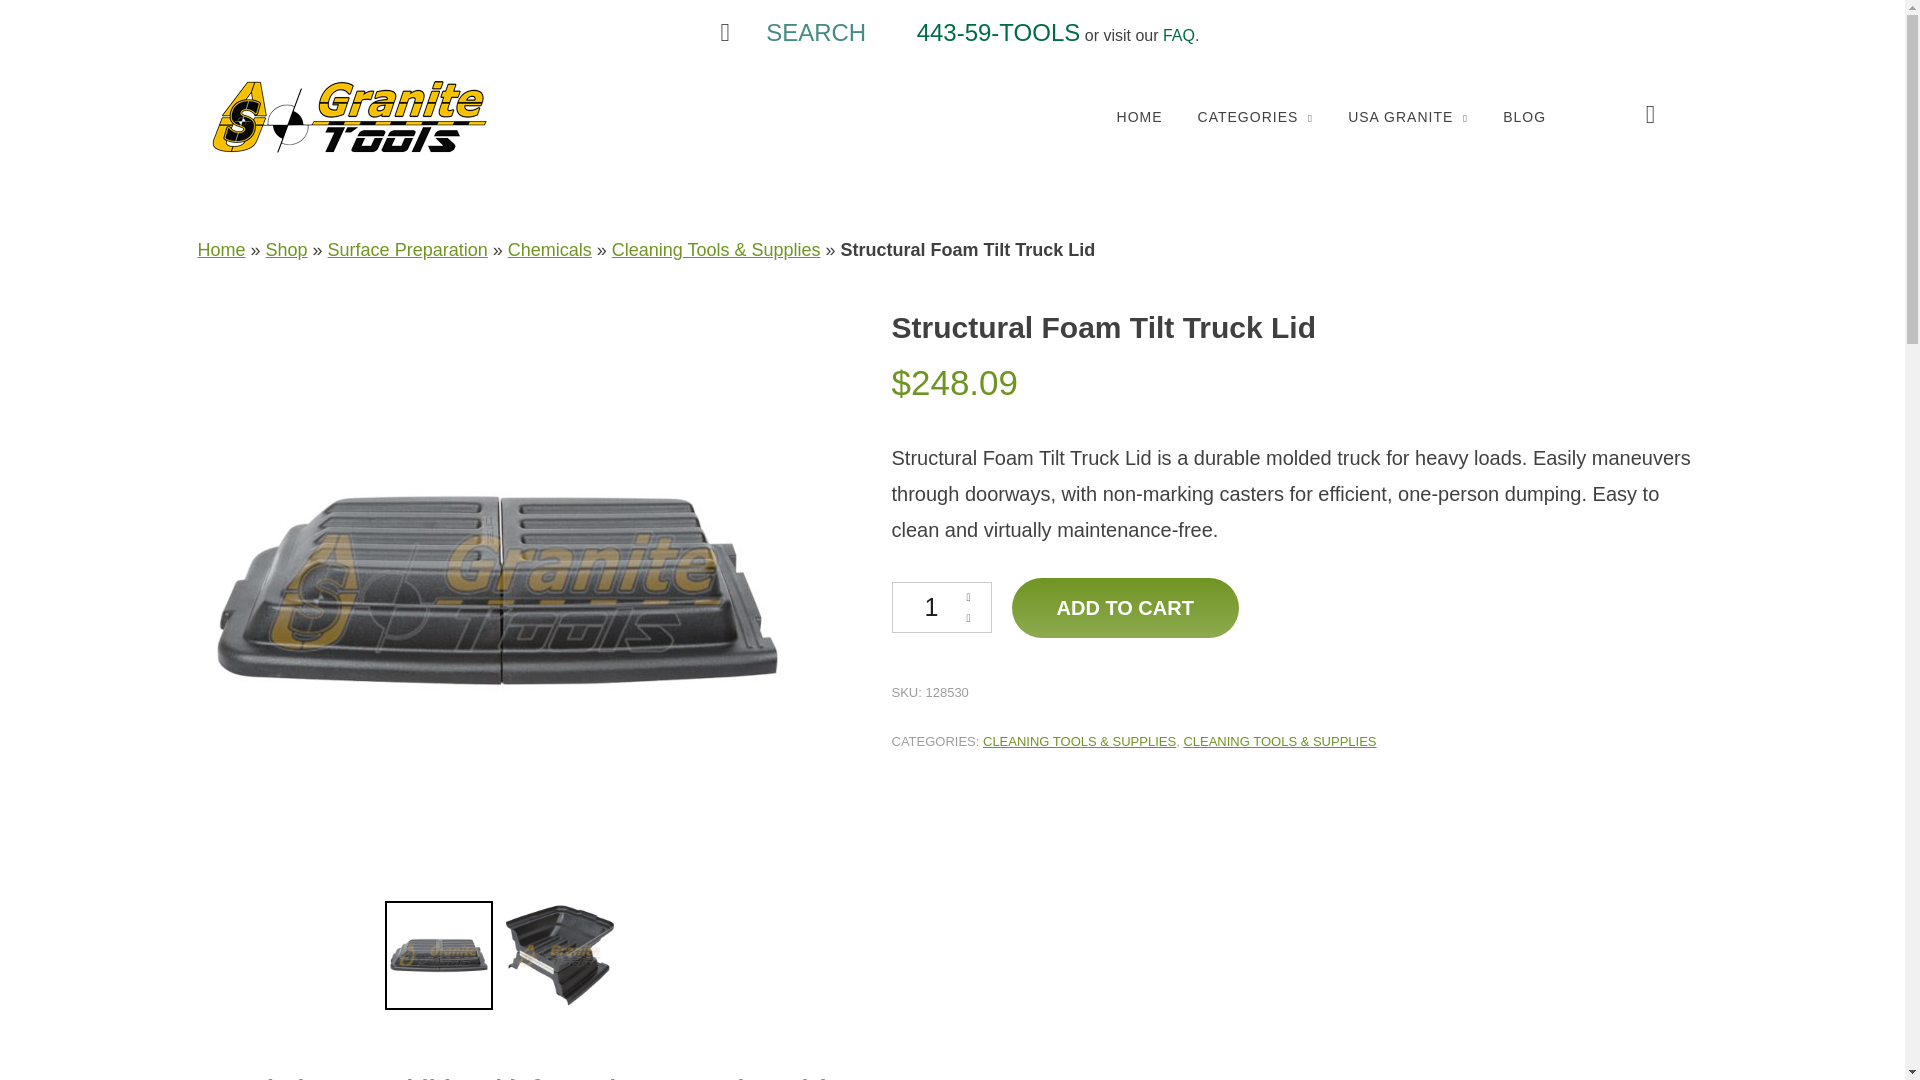 This screenshot has width=1920, height=1080. Describe the element at coordinates (1178, 36) in the screenshot. I see `FAQ` at that location.